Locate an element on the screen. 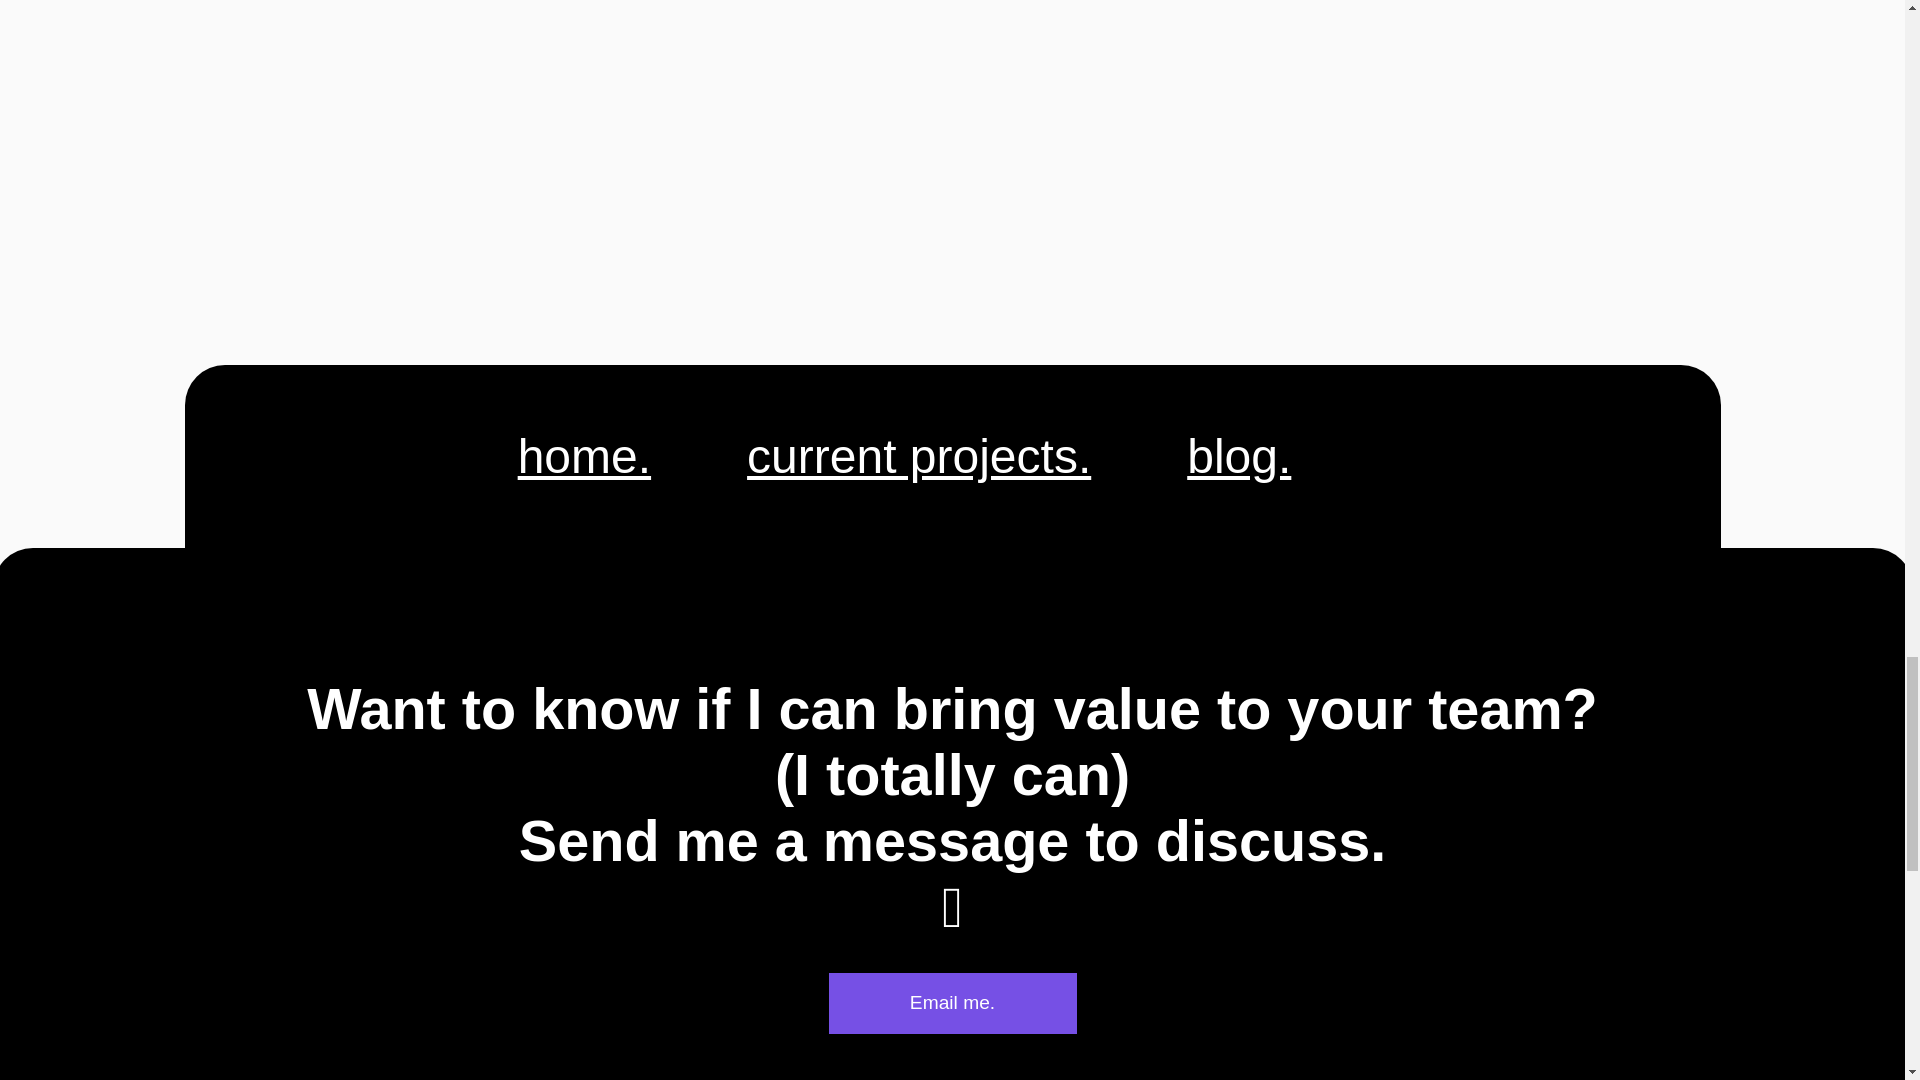 The width and height of the screenshot is (1920, 1080). home. is located at coordinates (584, 456).